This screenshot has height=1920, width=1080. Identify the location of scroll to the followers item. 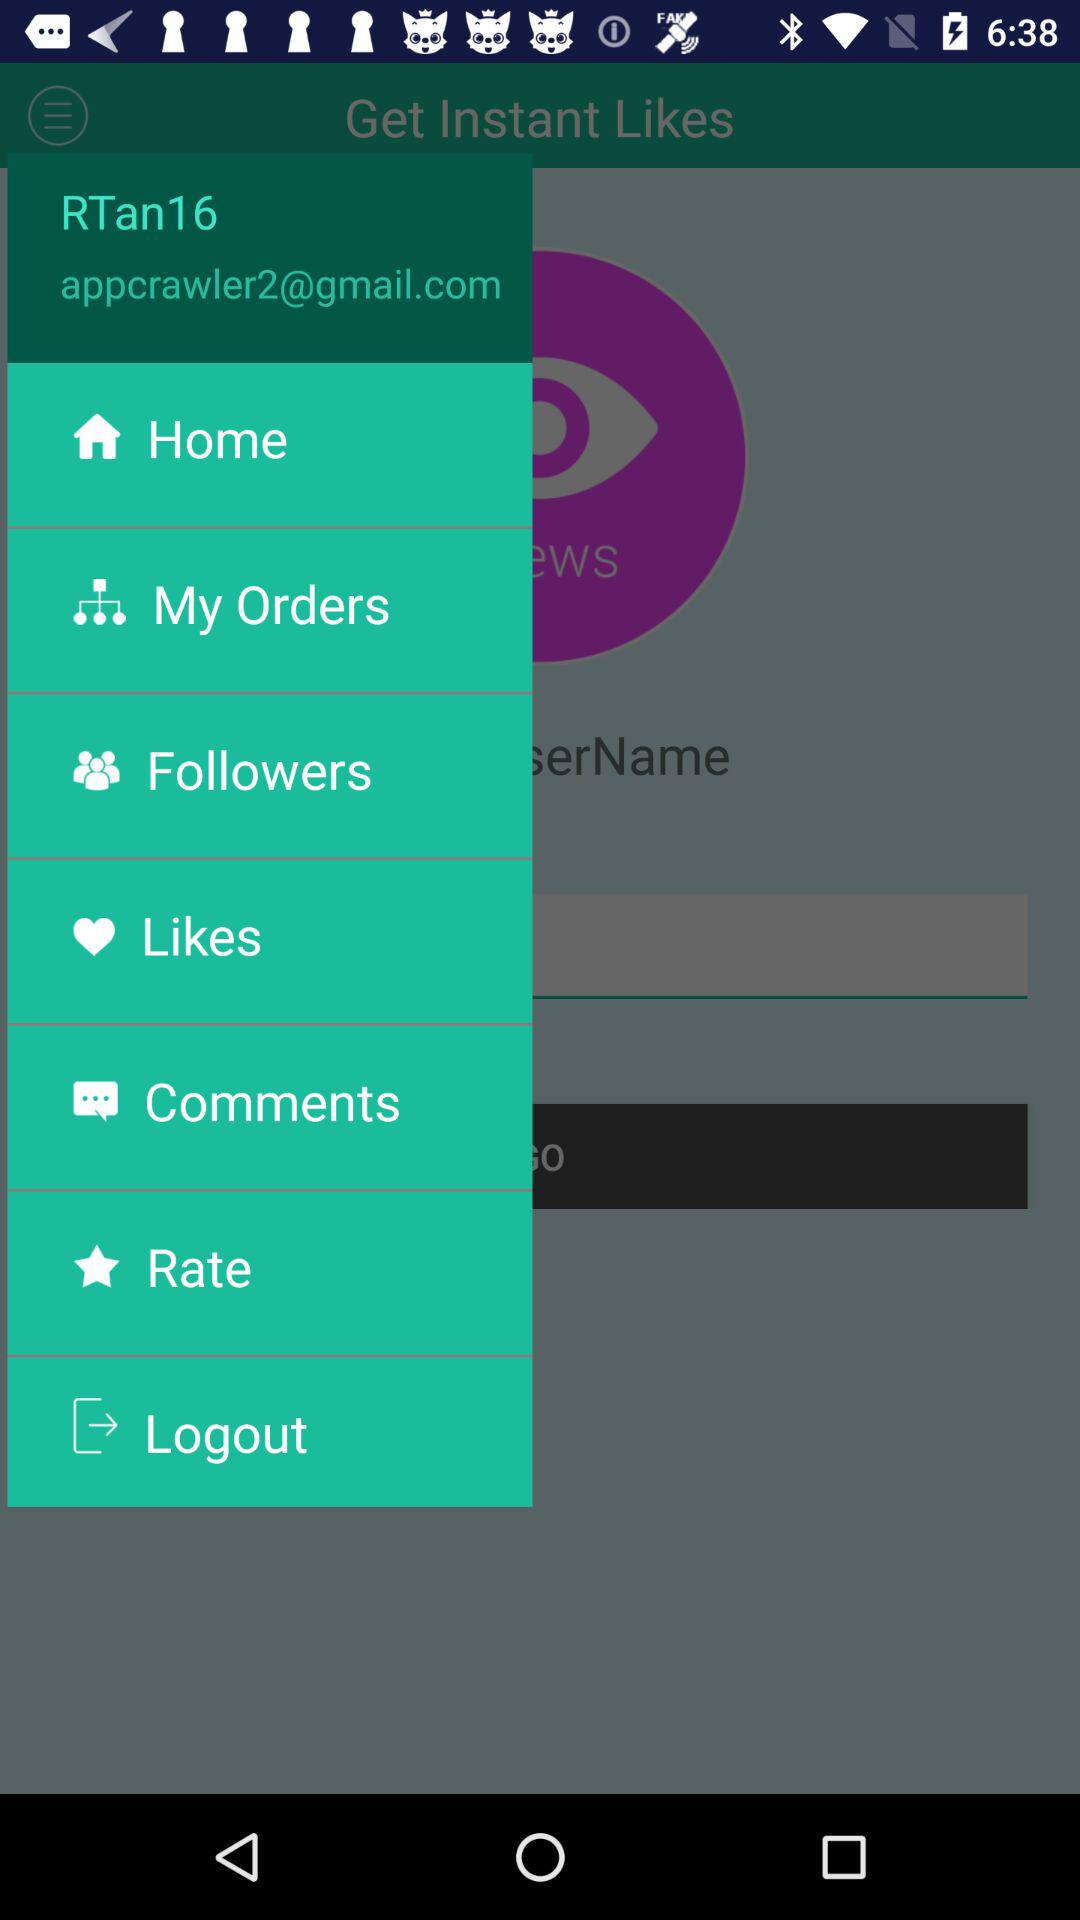
(259, 768).